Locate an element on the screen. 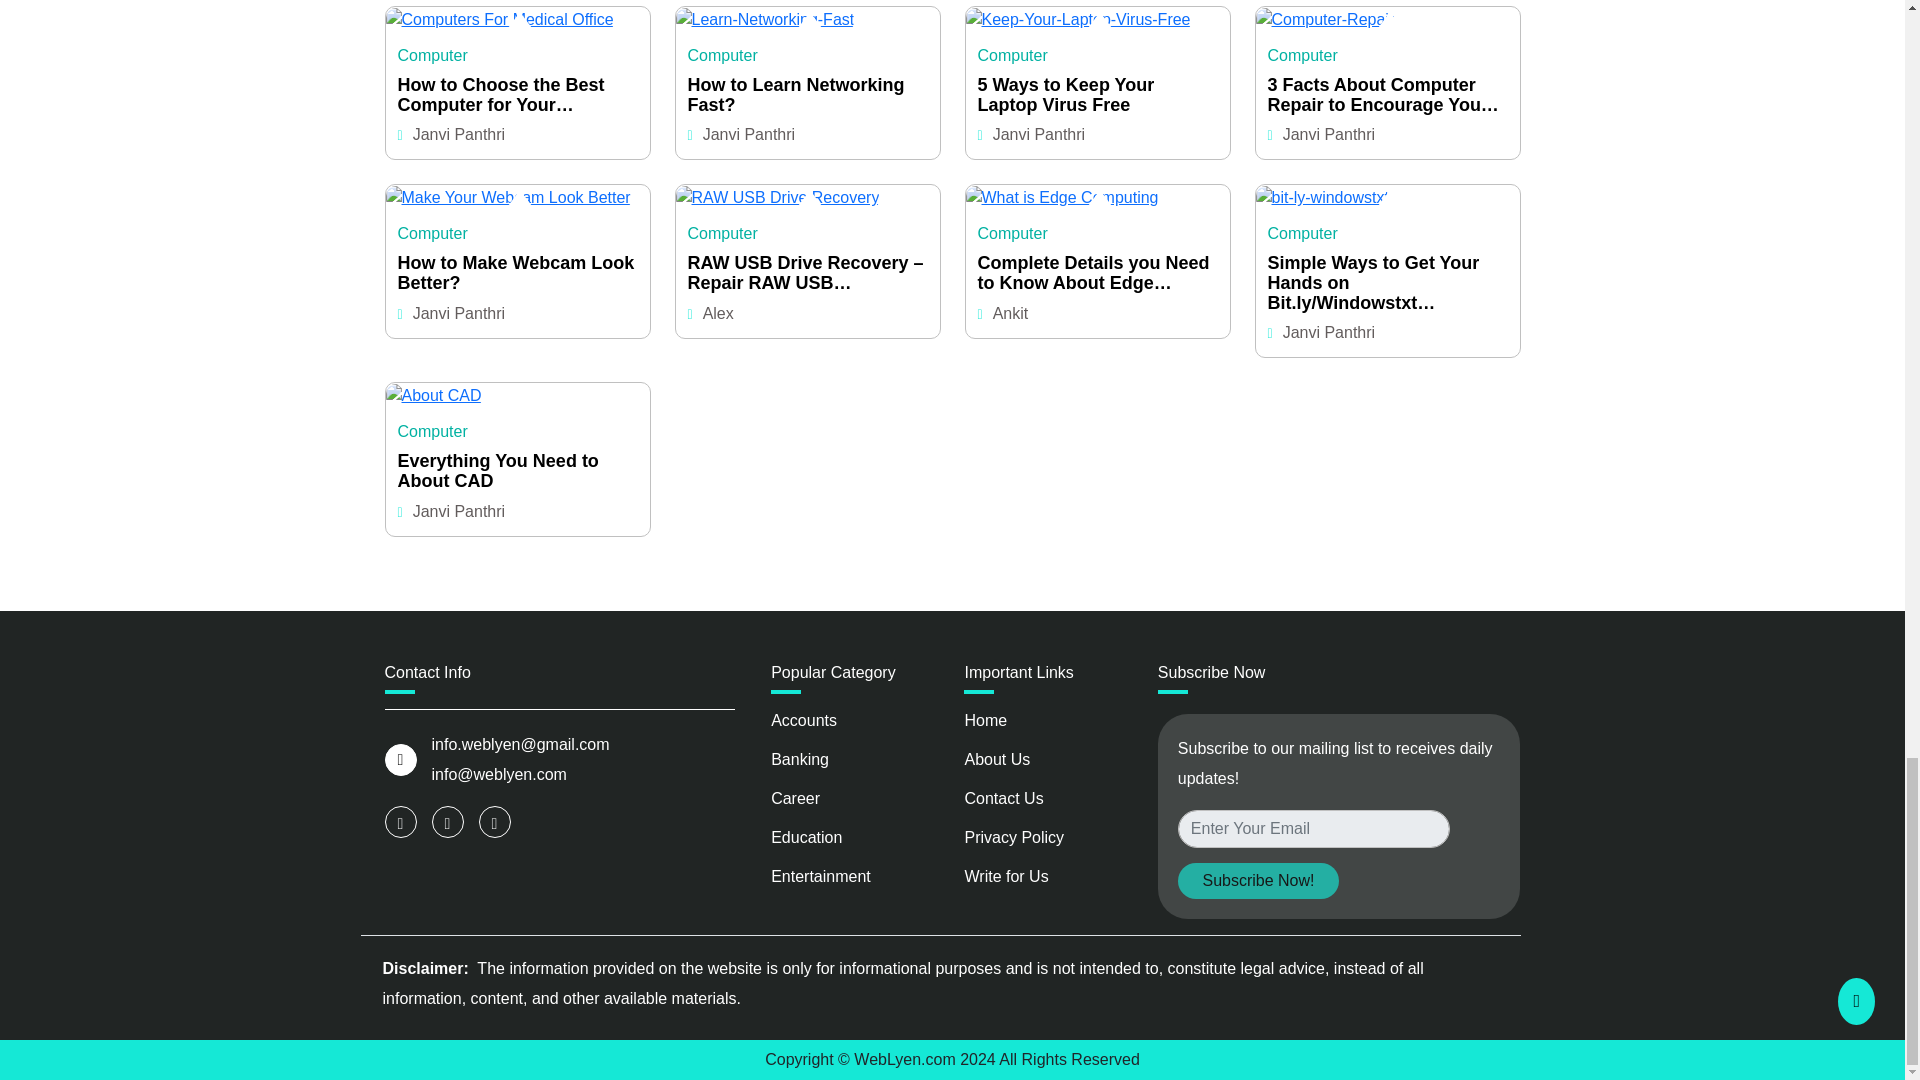 The height and width of the screenshot is (1080, 1920). Computer is located at coordinates (432, 55).